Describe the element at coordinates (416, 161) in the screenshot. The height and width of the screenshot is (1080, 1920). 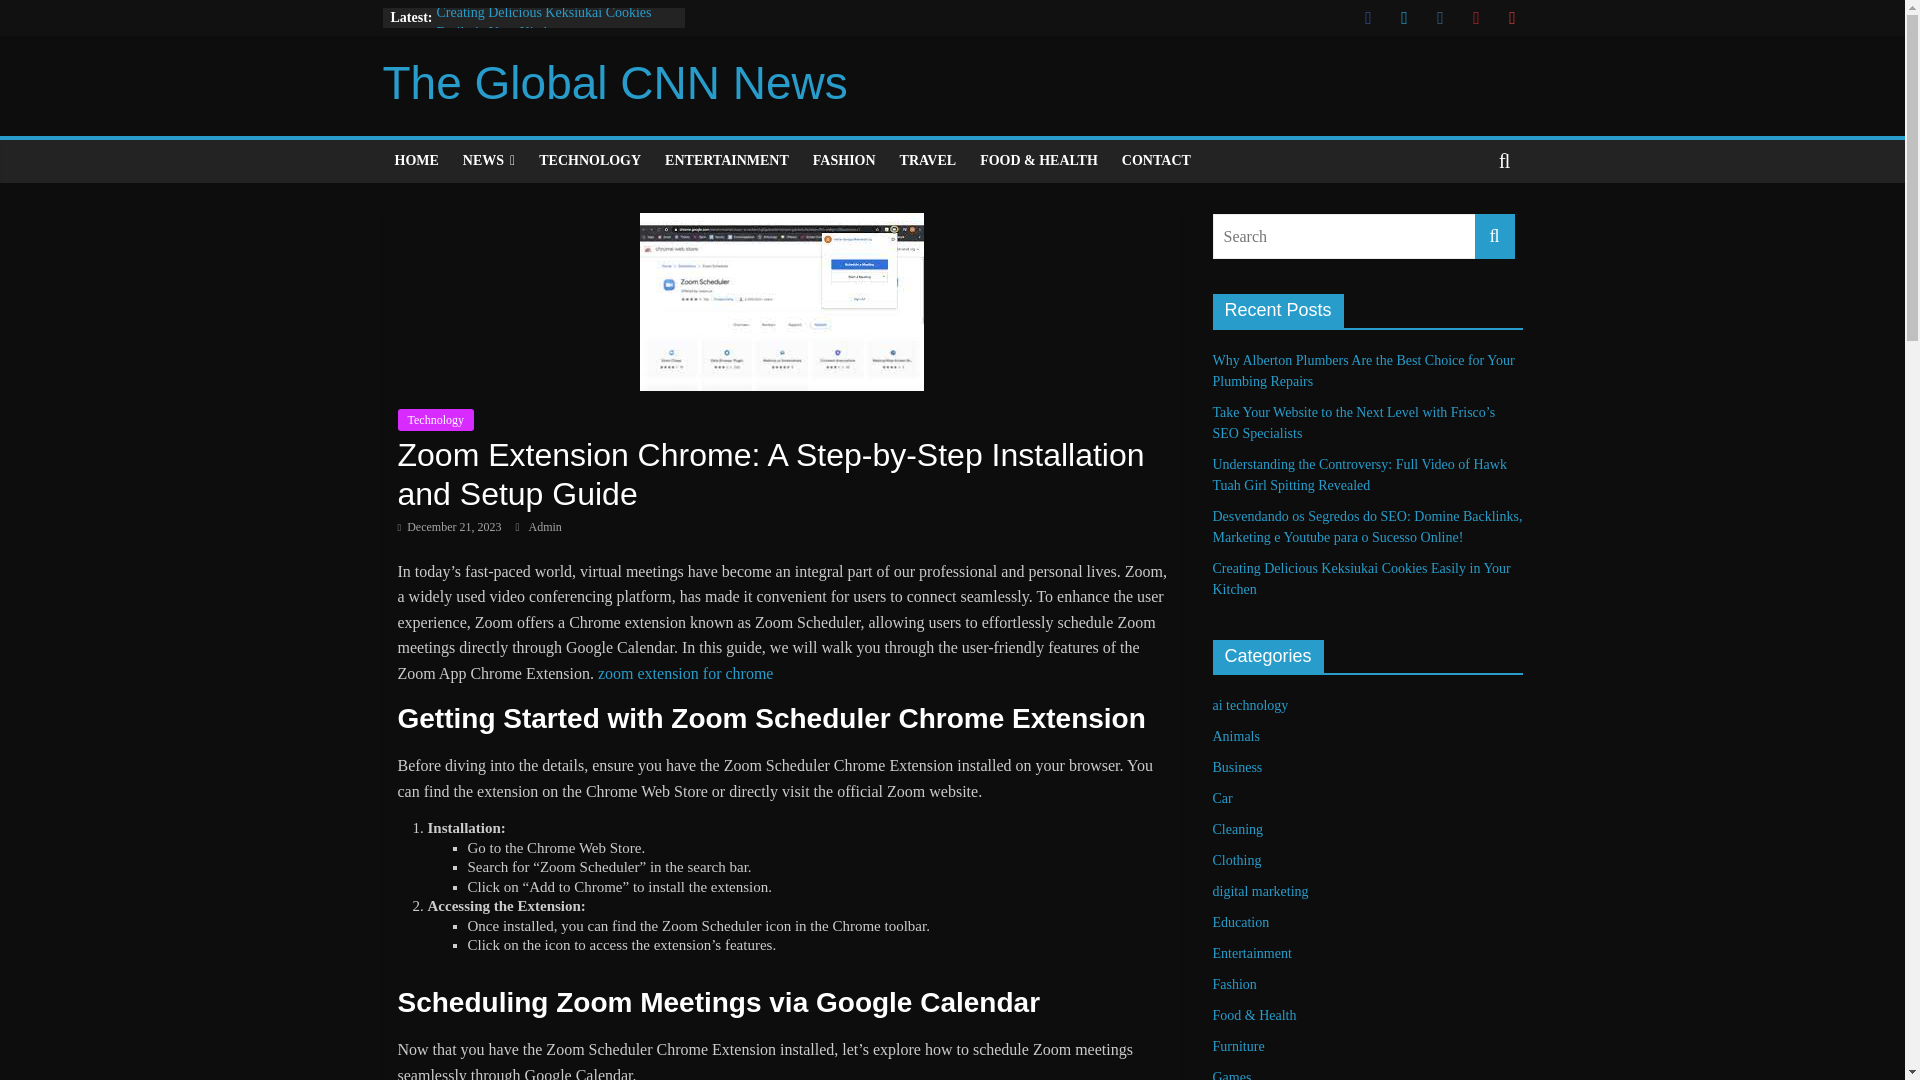
I see `HOME` at that location.